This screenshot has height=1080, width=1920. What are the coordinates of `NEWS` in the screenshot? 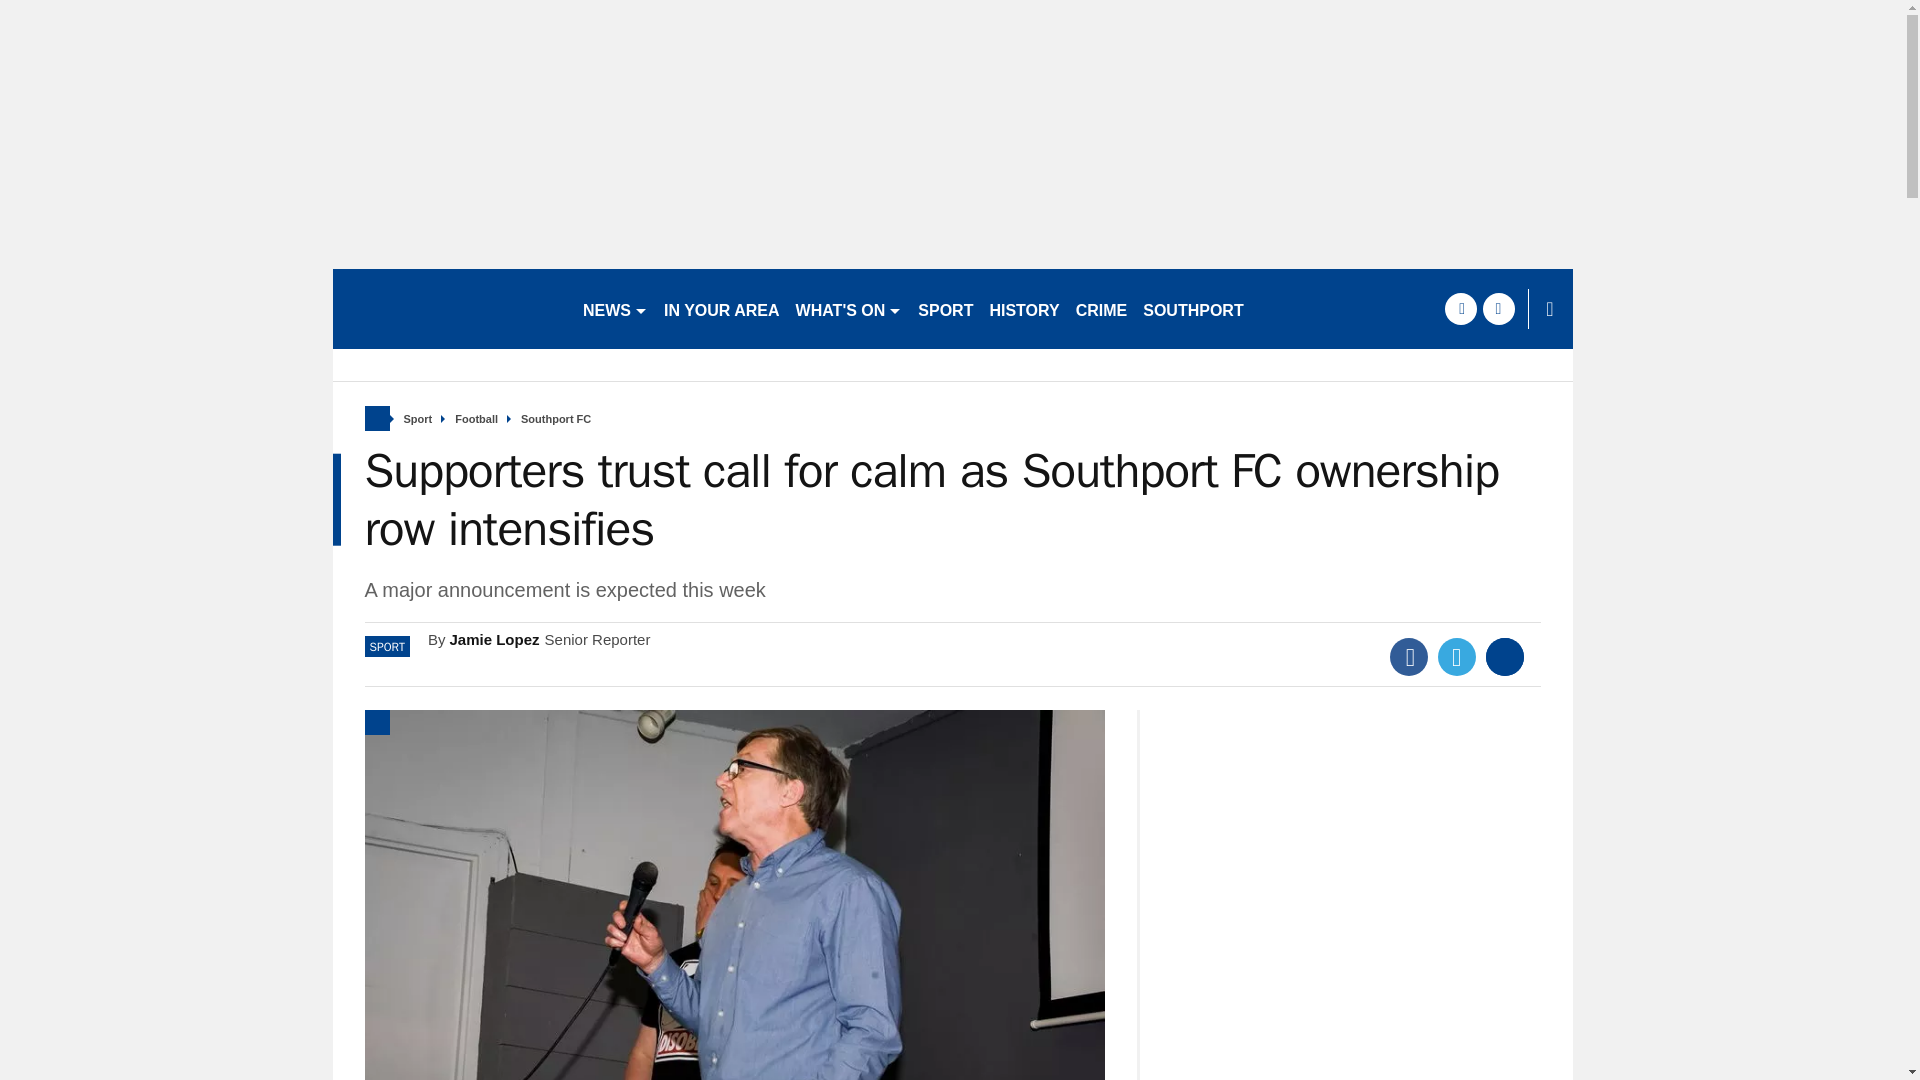 It's located at (615, 308).